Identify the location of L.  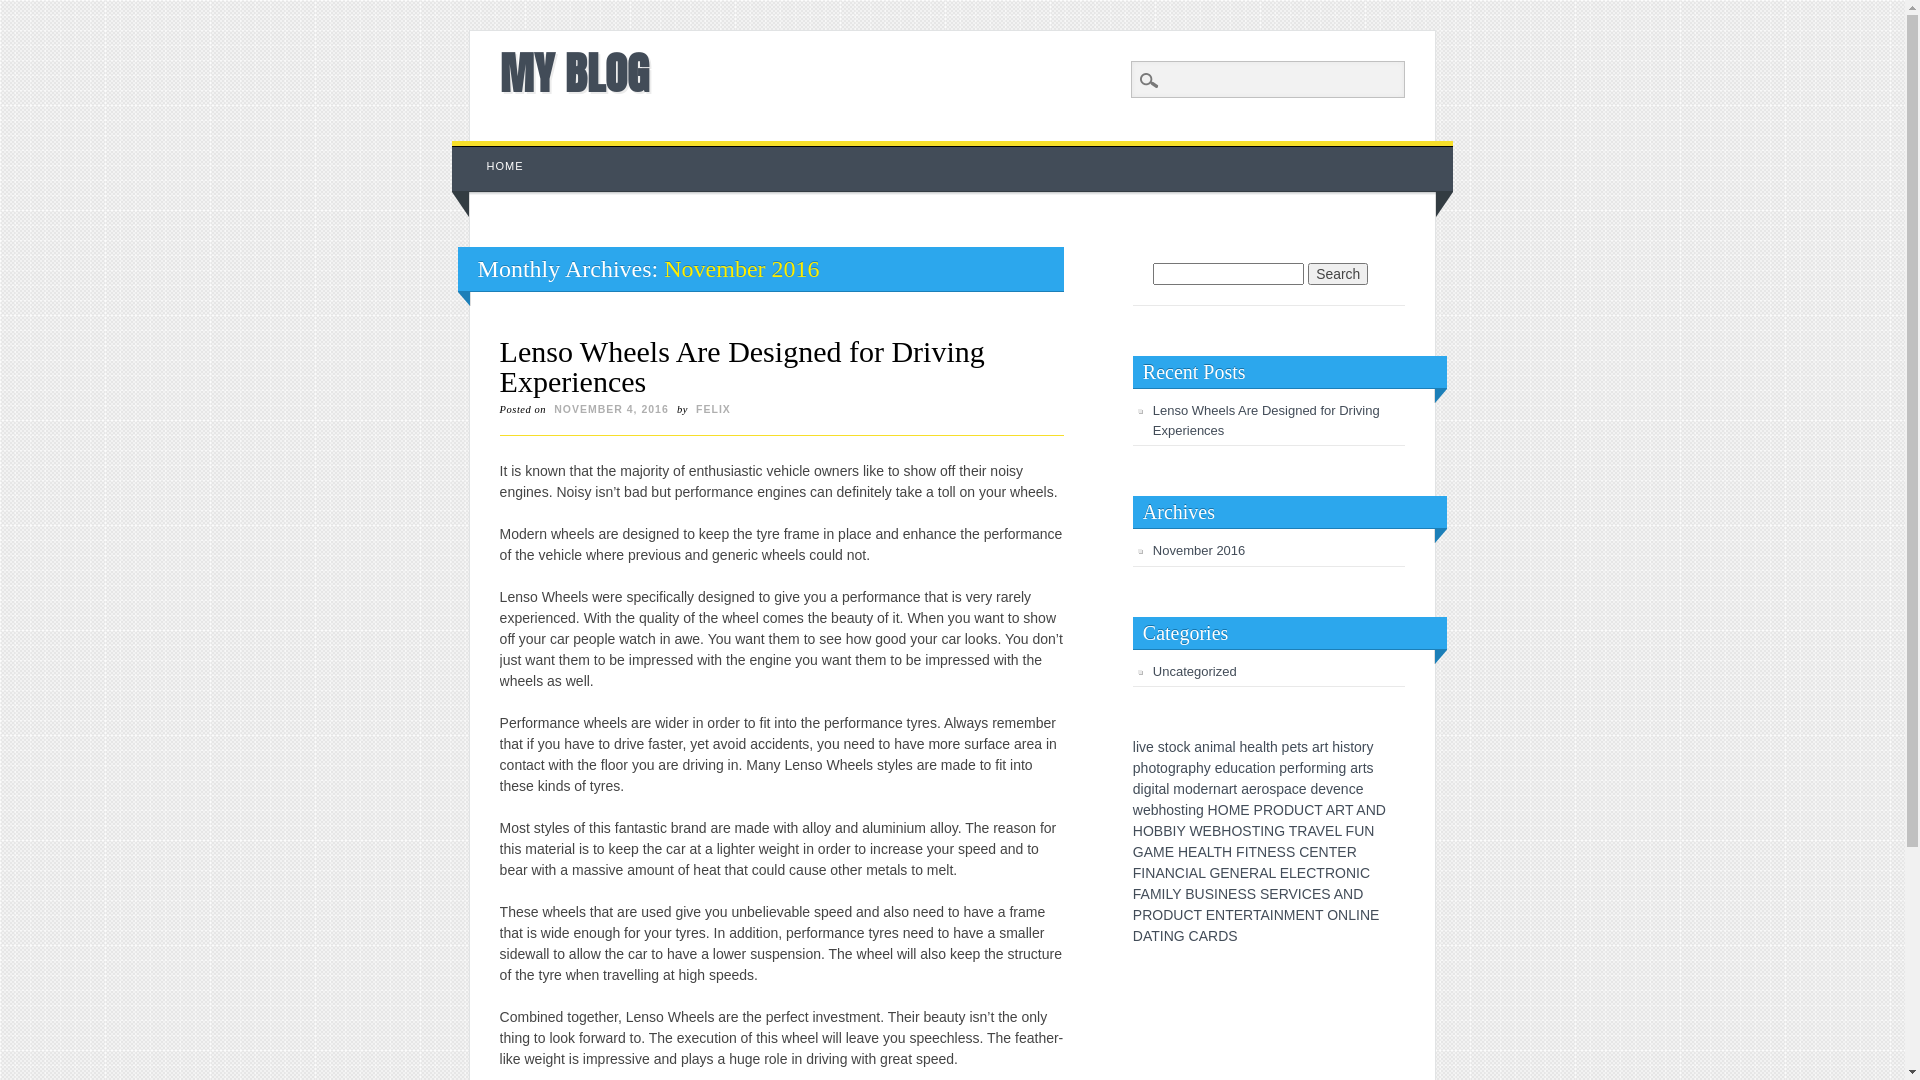
(1272, 873).